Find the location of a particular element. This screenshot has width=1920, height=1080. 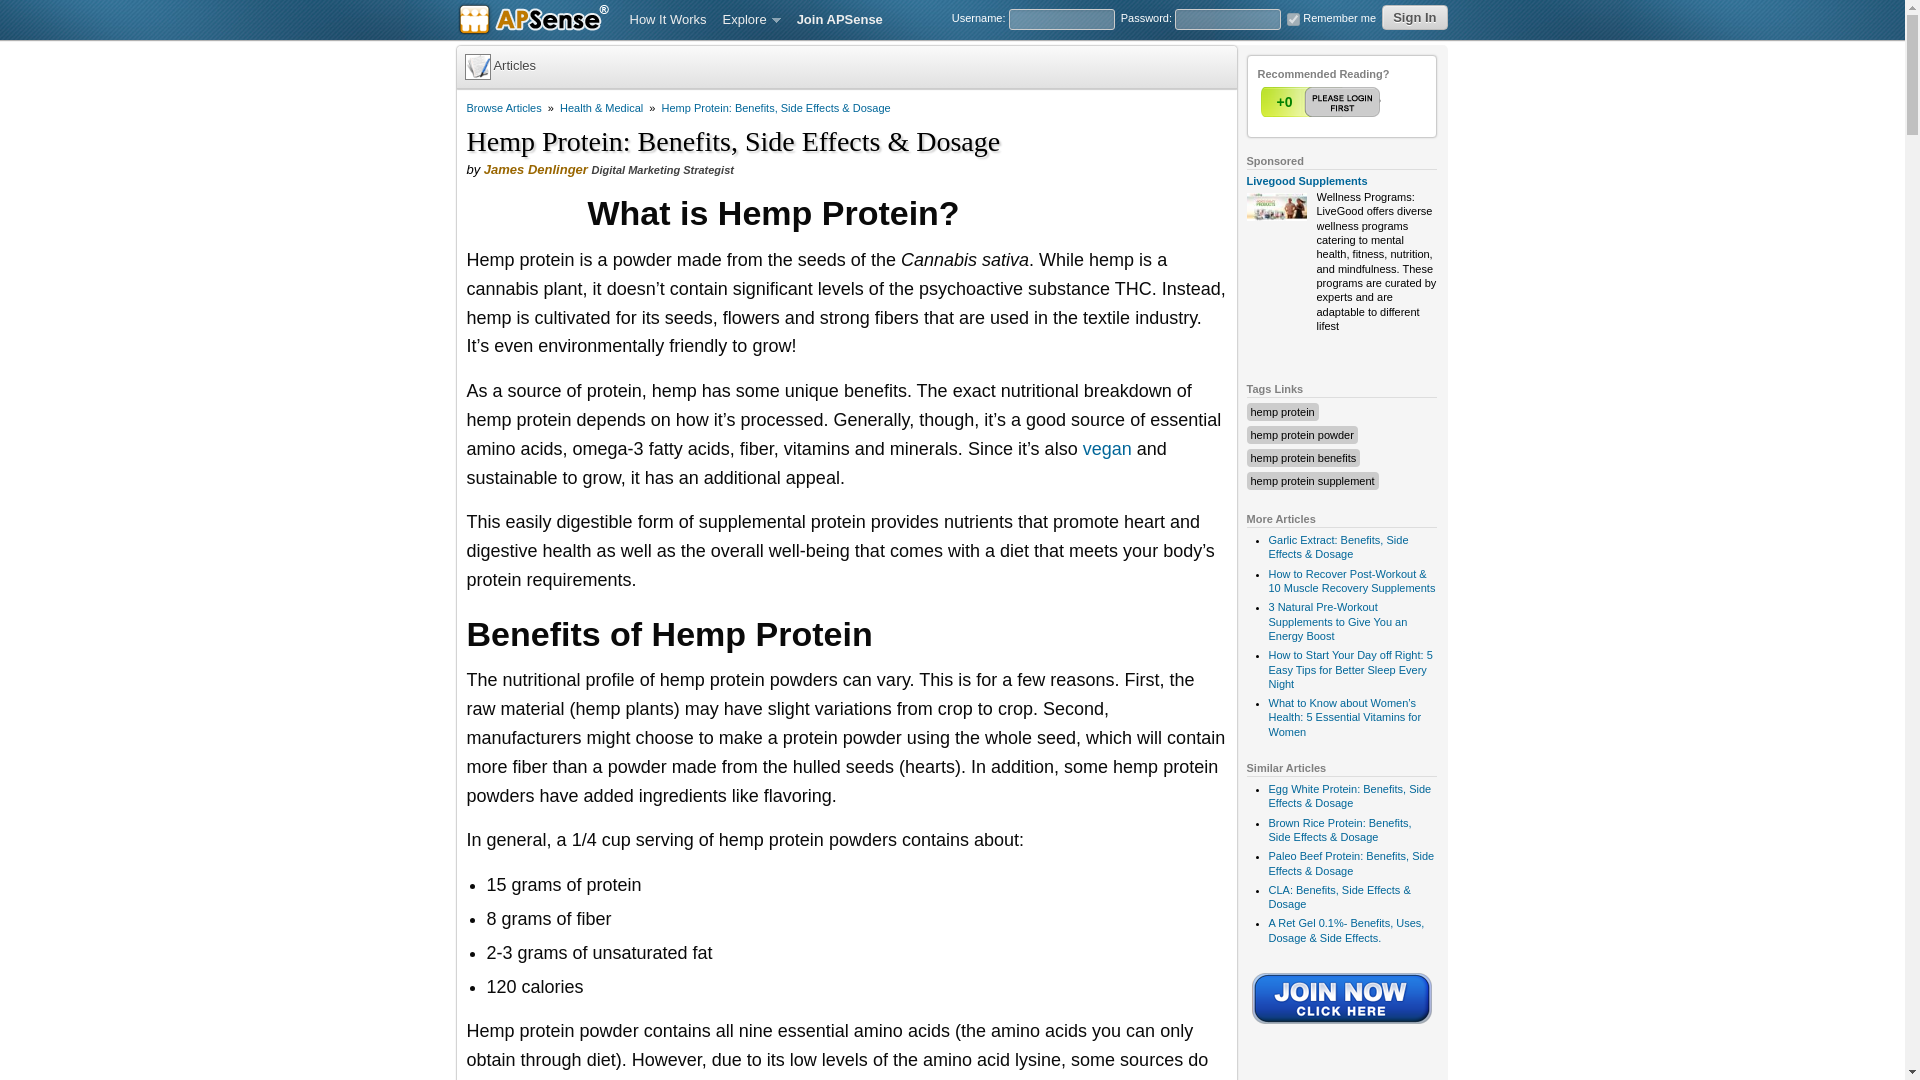

1 is located at coordinates (1322, 102).